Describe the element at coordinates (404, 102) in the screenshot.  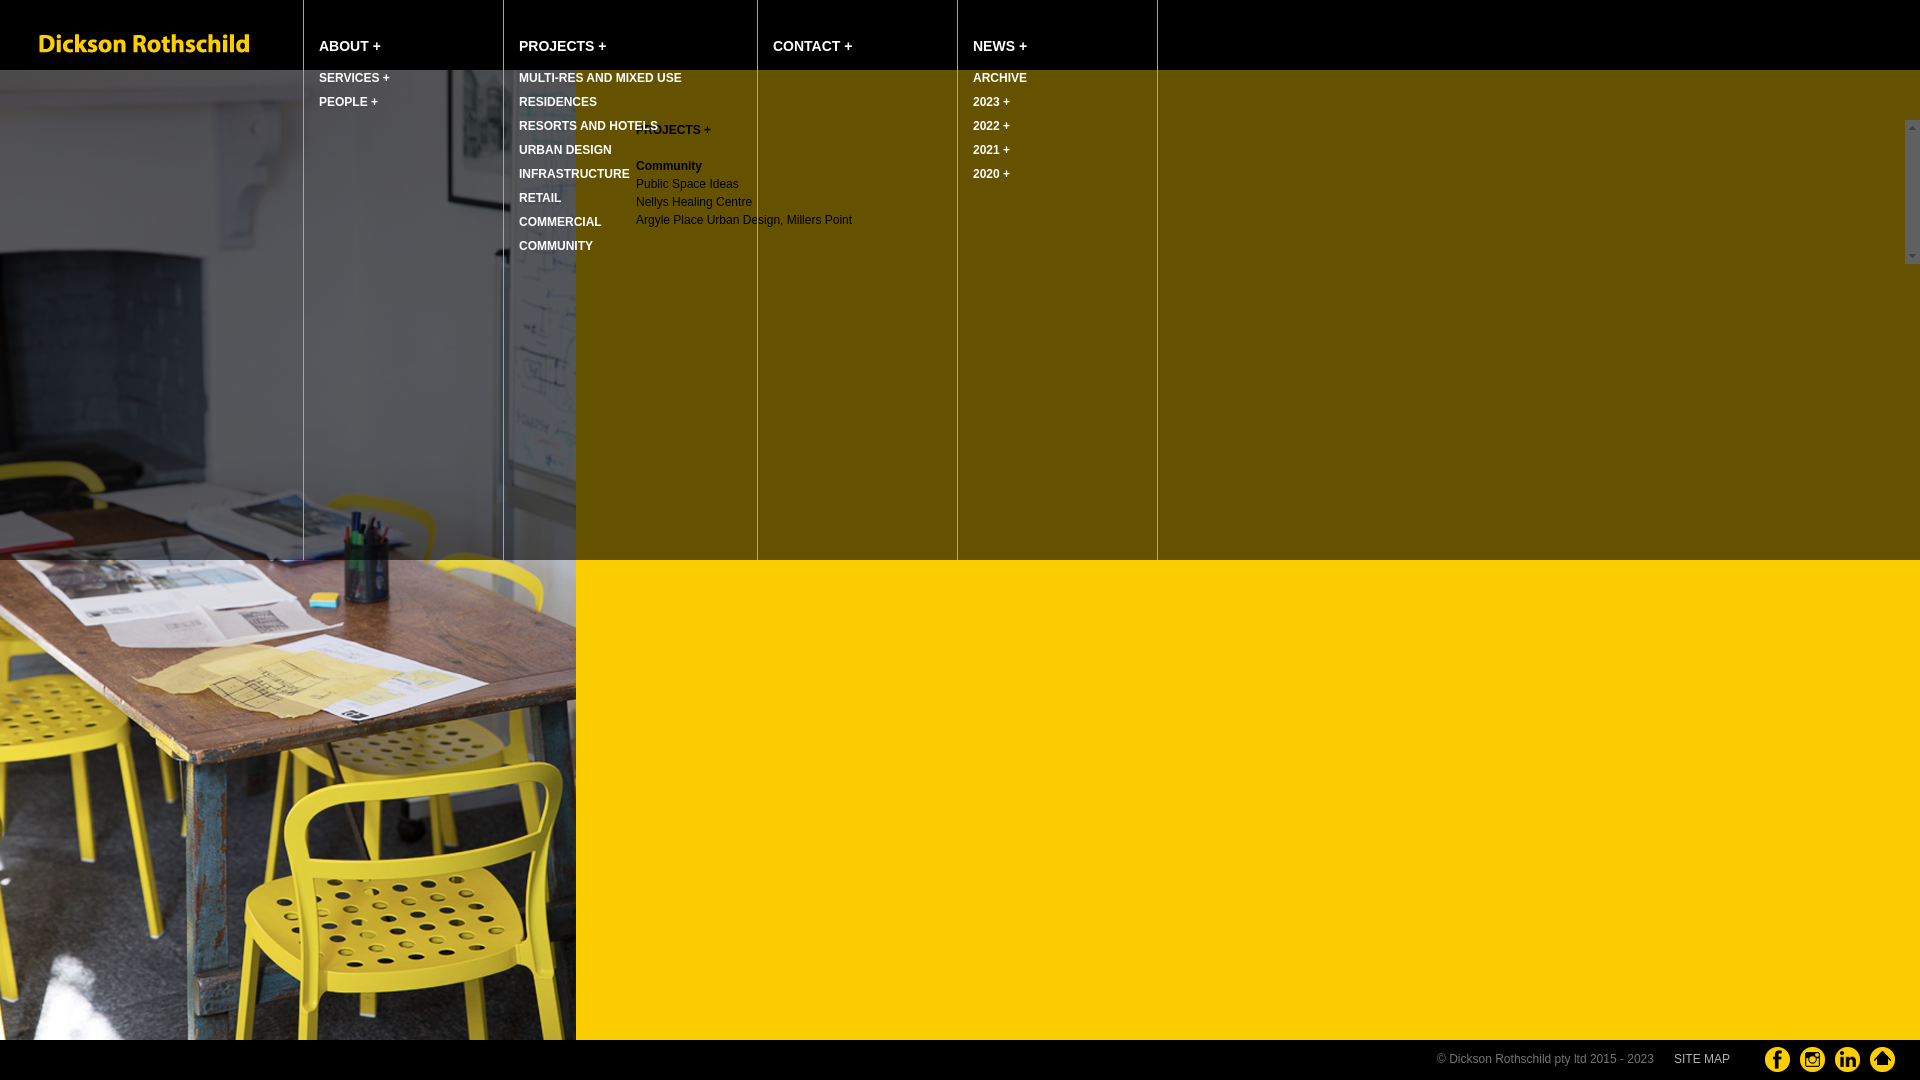
I see `PEOPLE +` at that location.